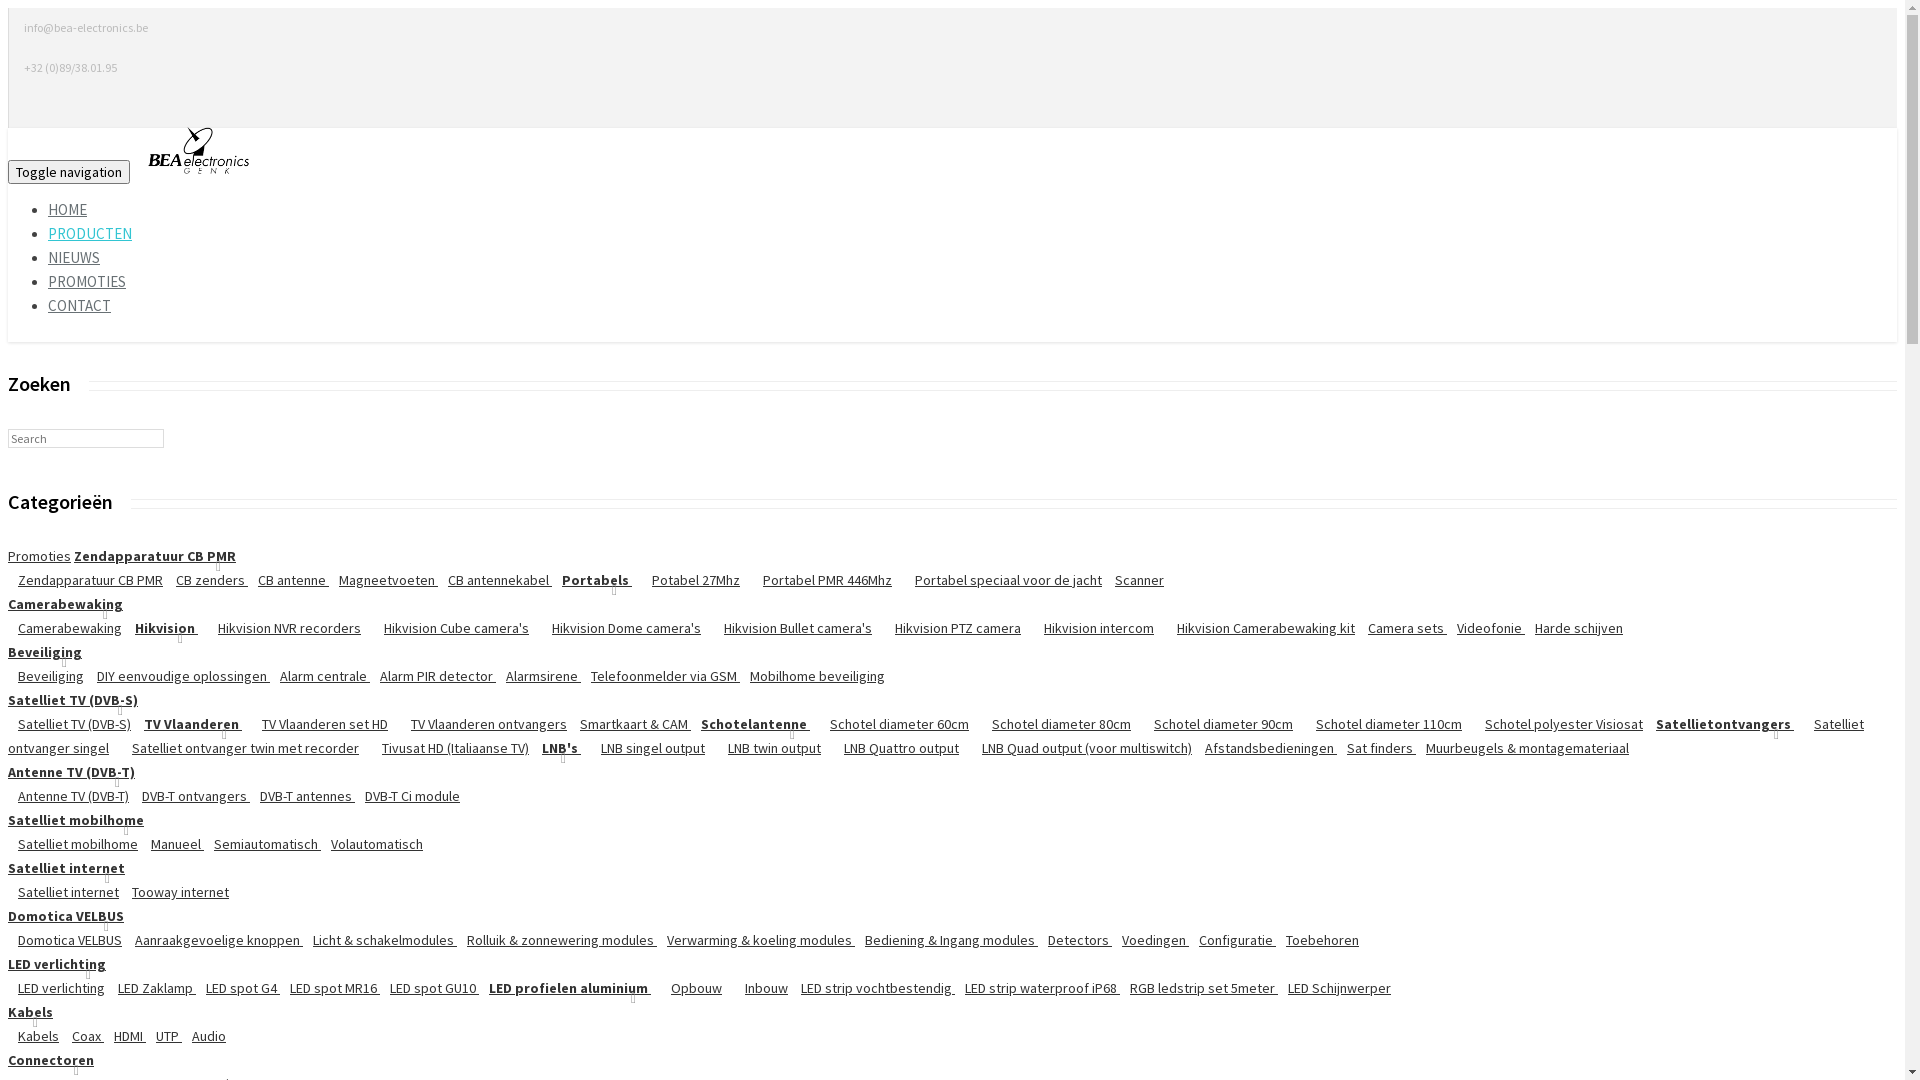 This screenshot has width=1920, height=1080. Describe the element at coordinates (1402, 628) in the screenshot. I see `Camera sets` at that location.